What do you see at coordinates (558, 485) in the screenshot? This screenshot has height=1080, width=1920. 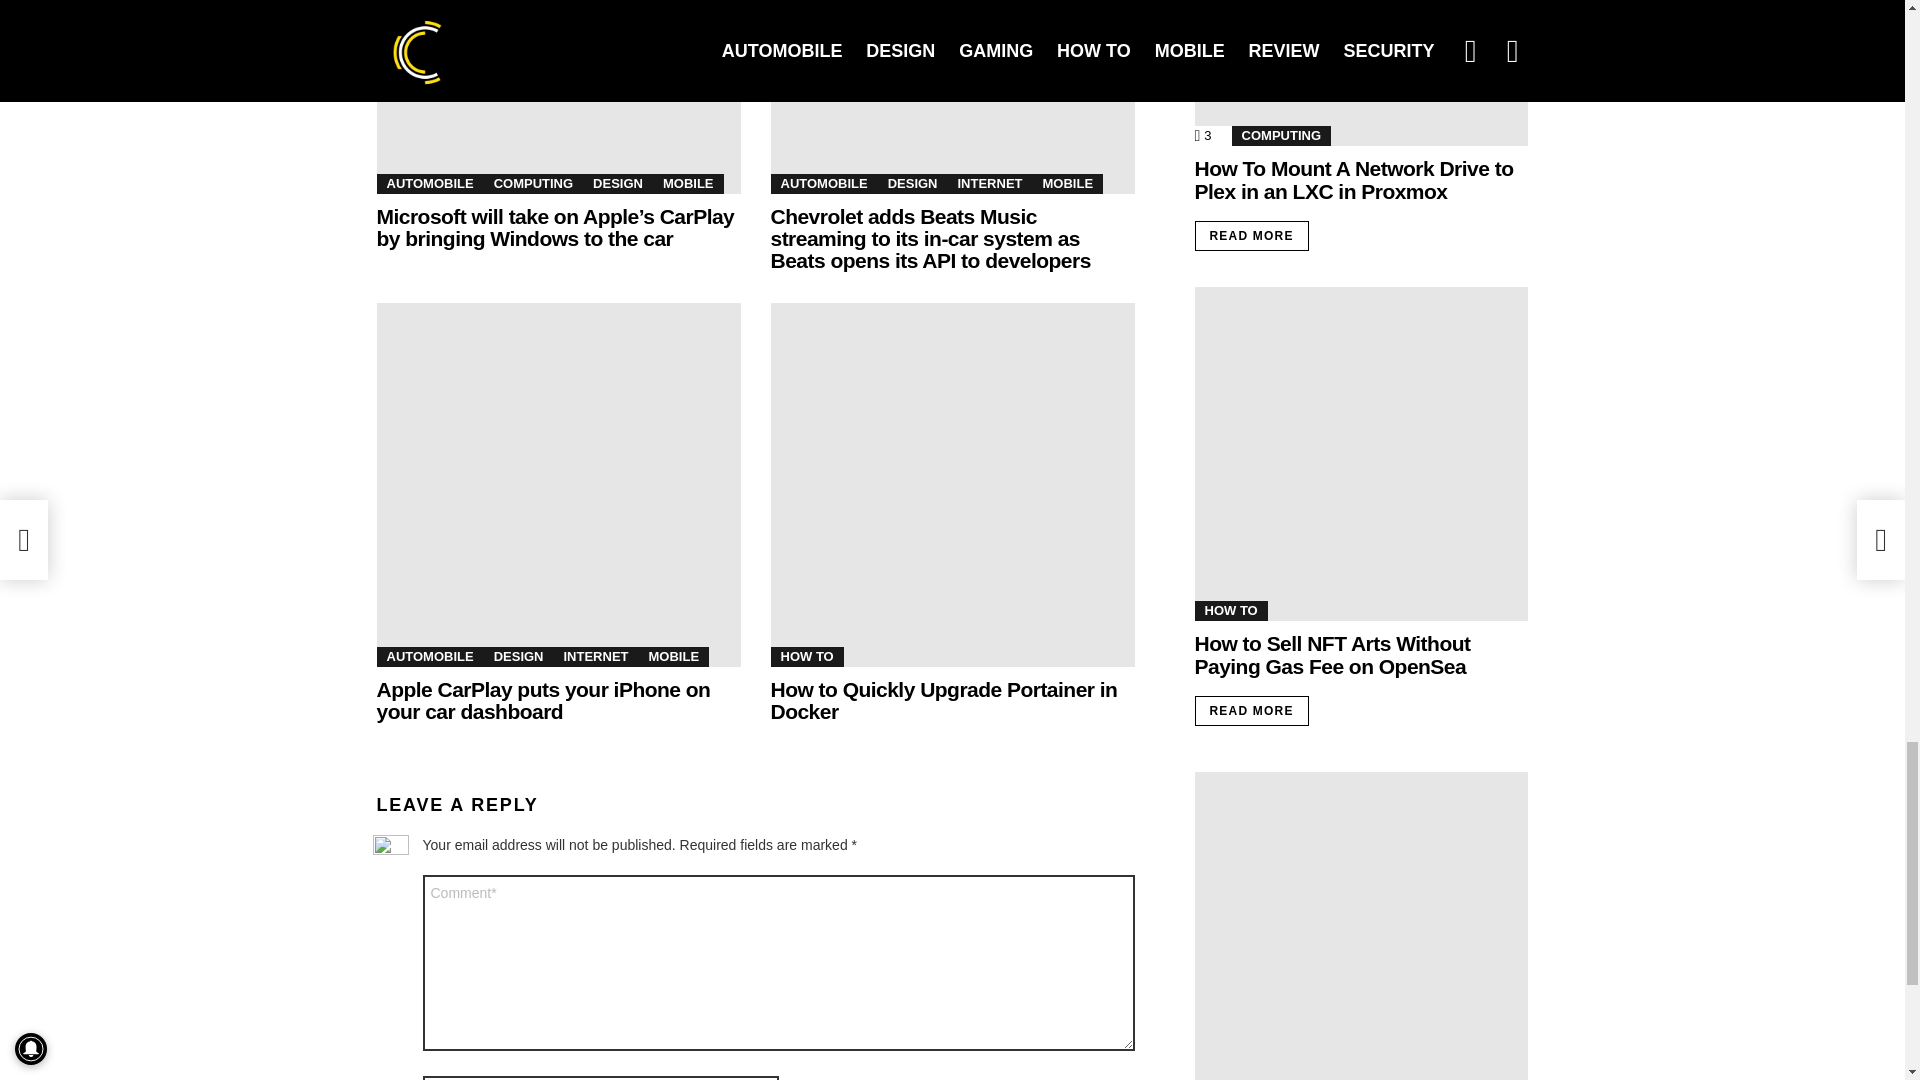 I see `Apple CarPlay puts your iPhone on your car dashboard` at bounding box center [558, 485].